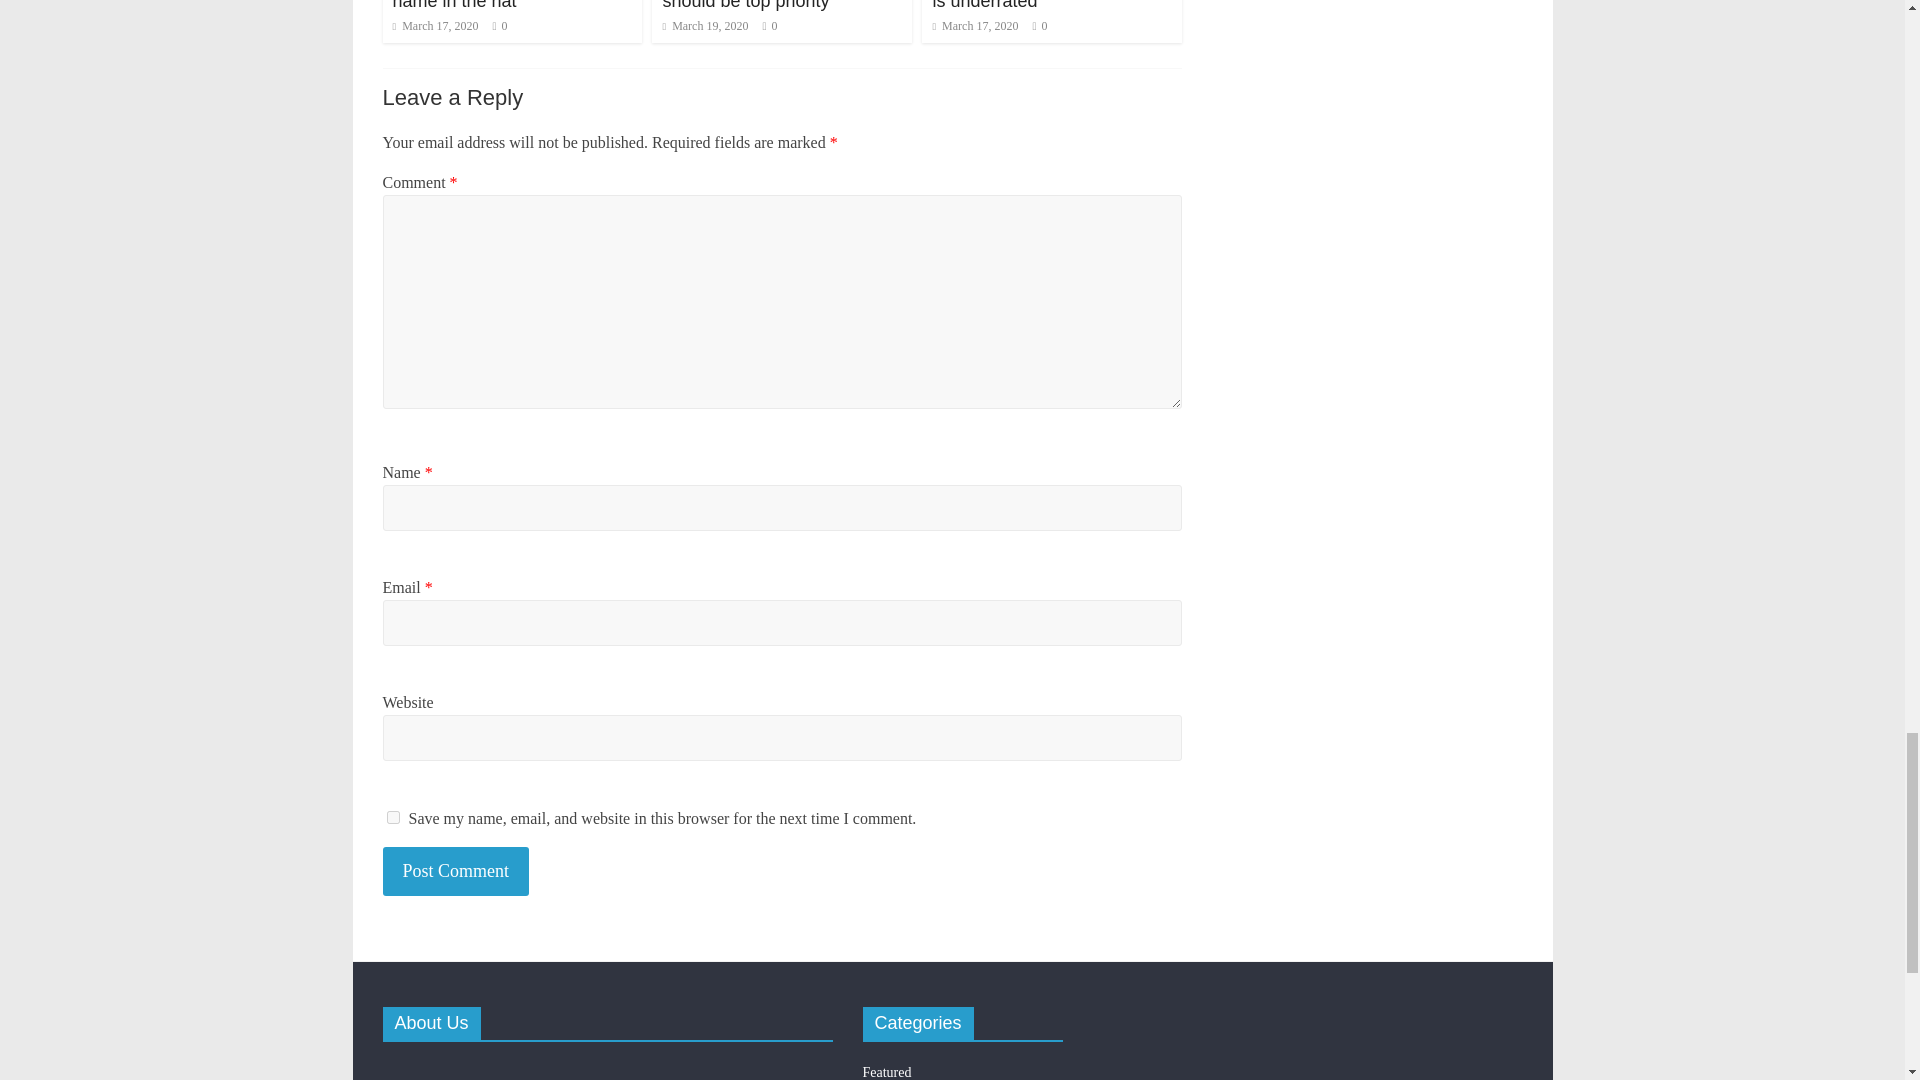  Describe the element at coordinates (705, 26) in the screenshot. I see `March 19, 2020` at that location.